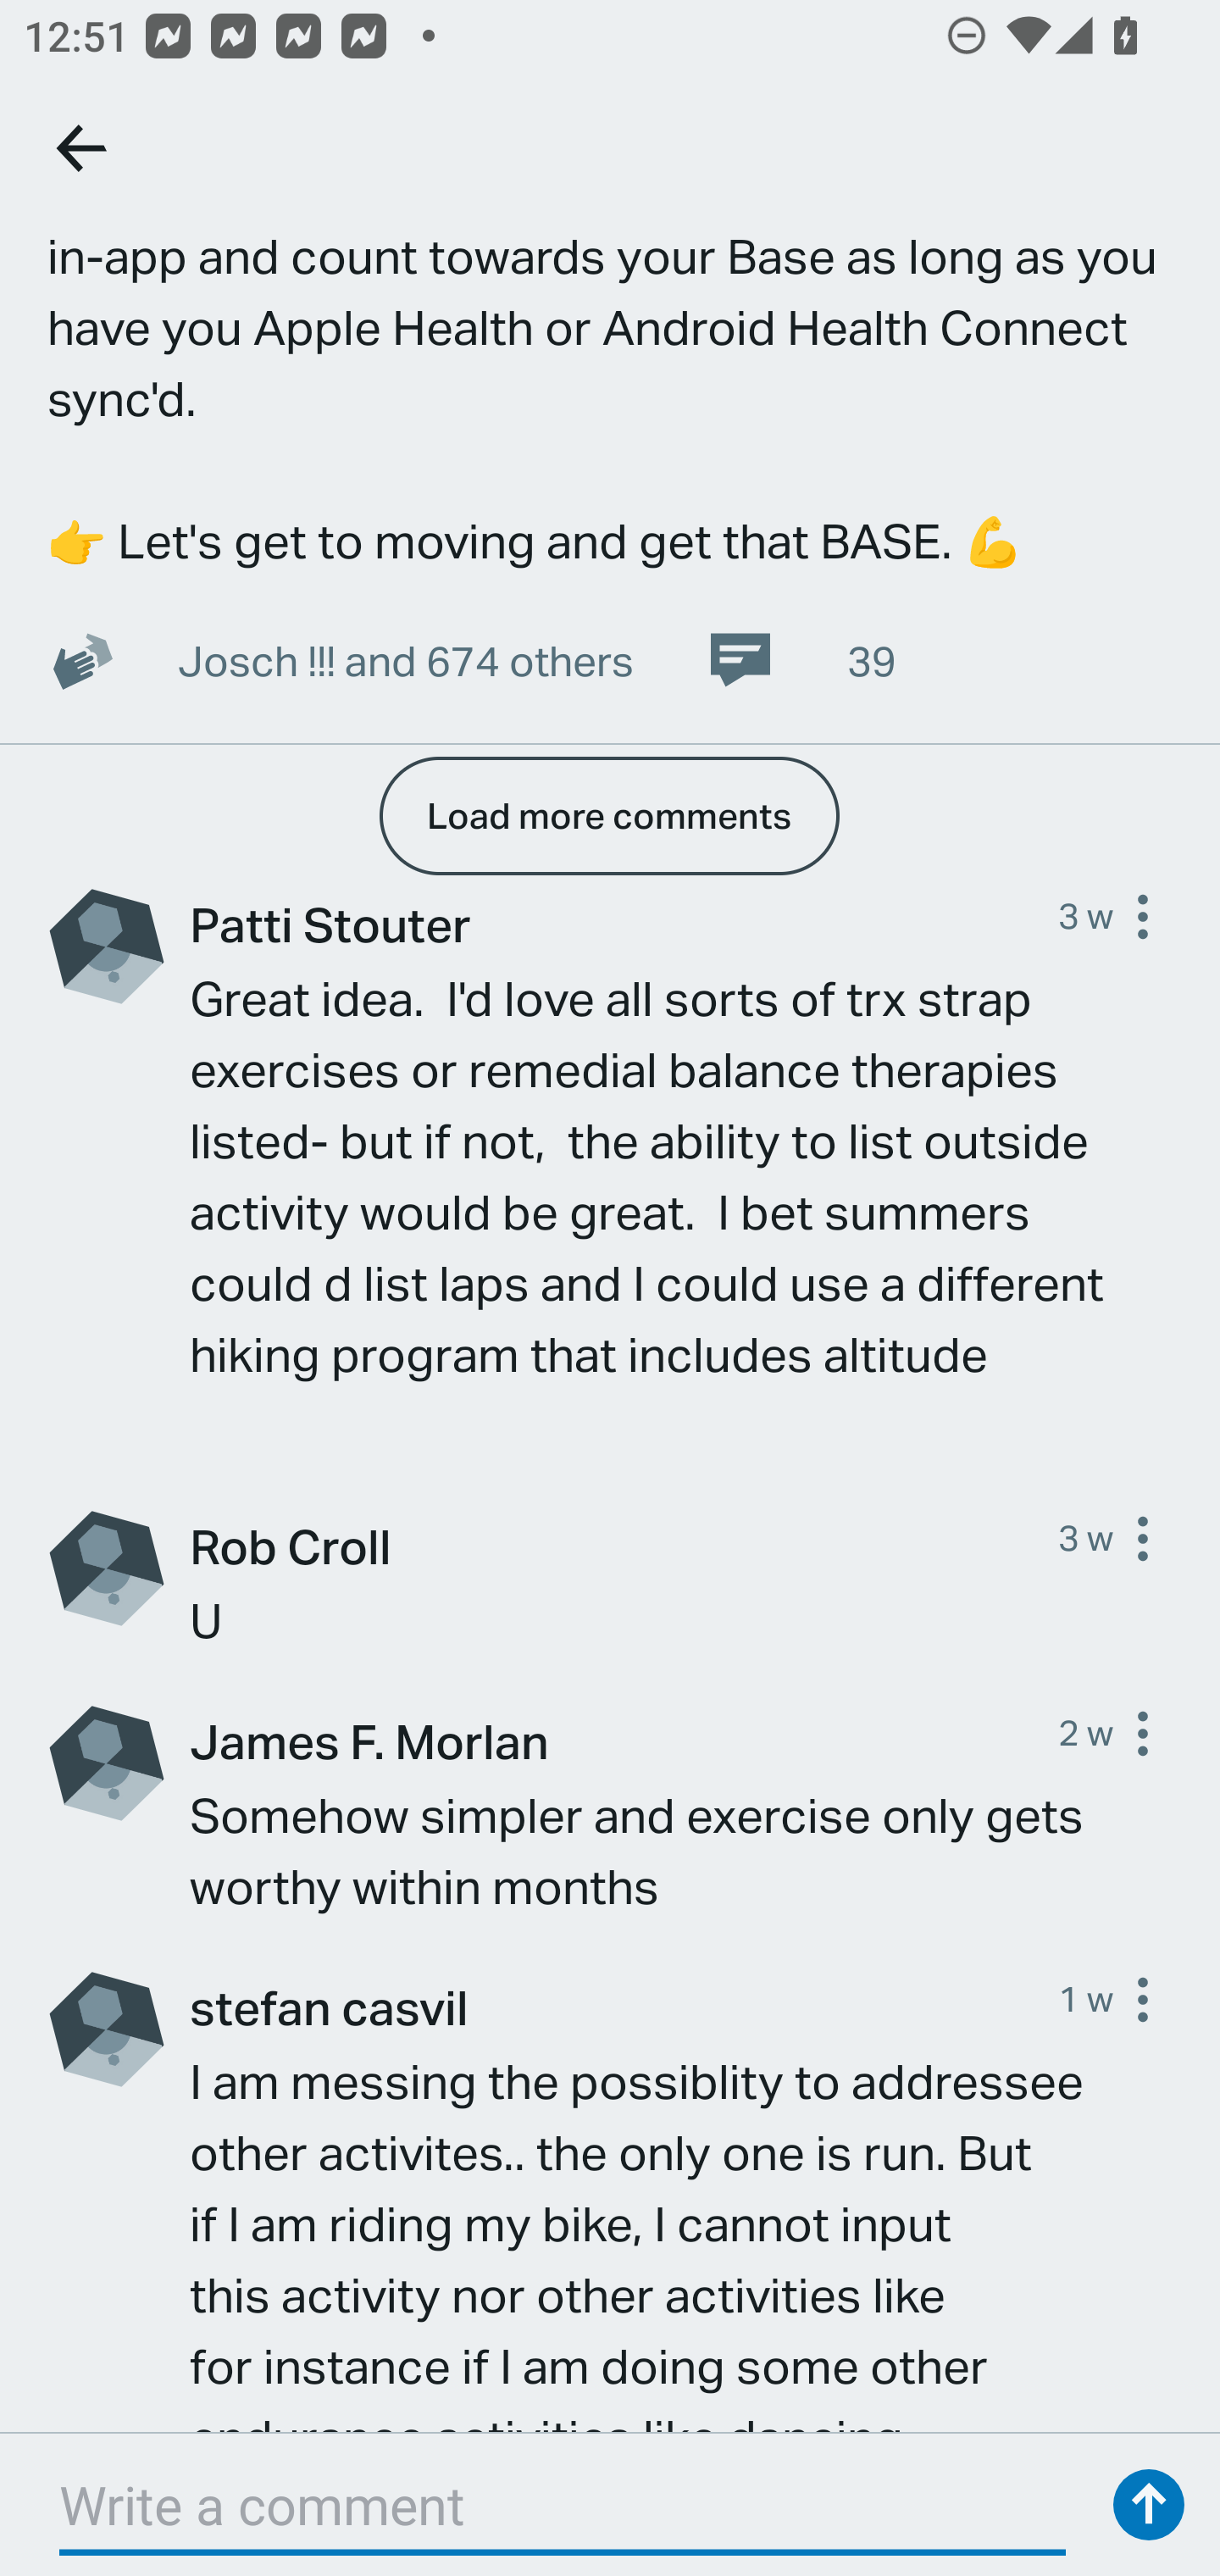  I want to click on Go back, so click(83, 147).